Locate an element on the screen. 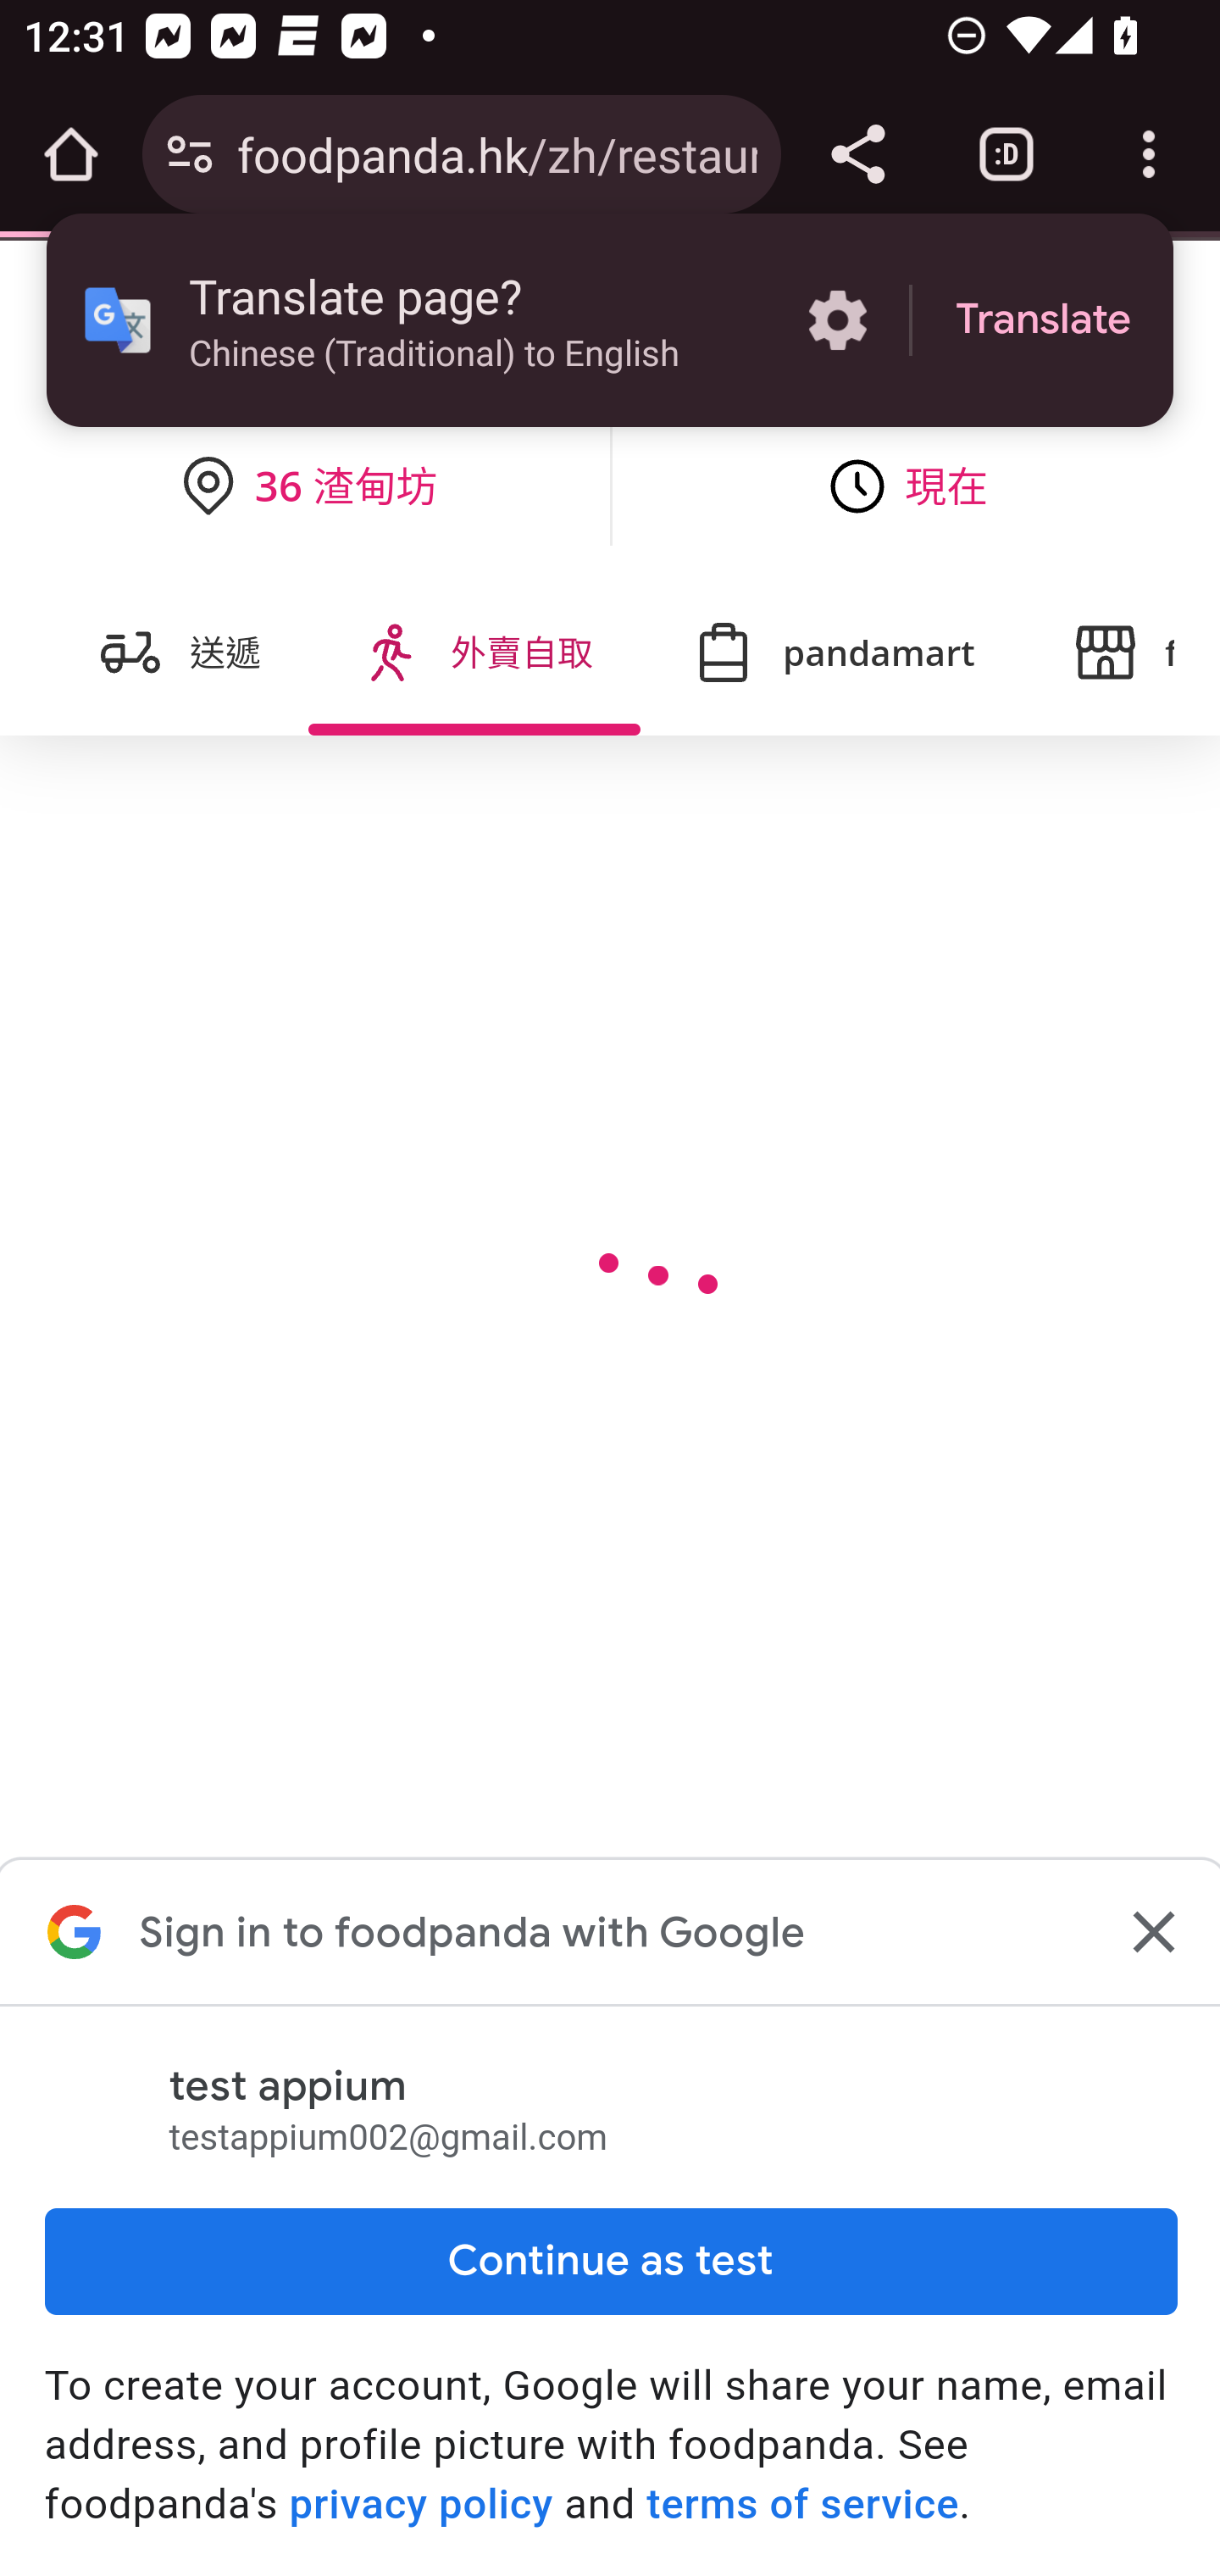  現在 is located at coordinates (912, 486).